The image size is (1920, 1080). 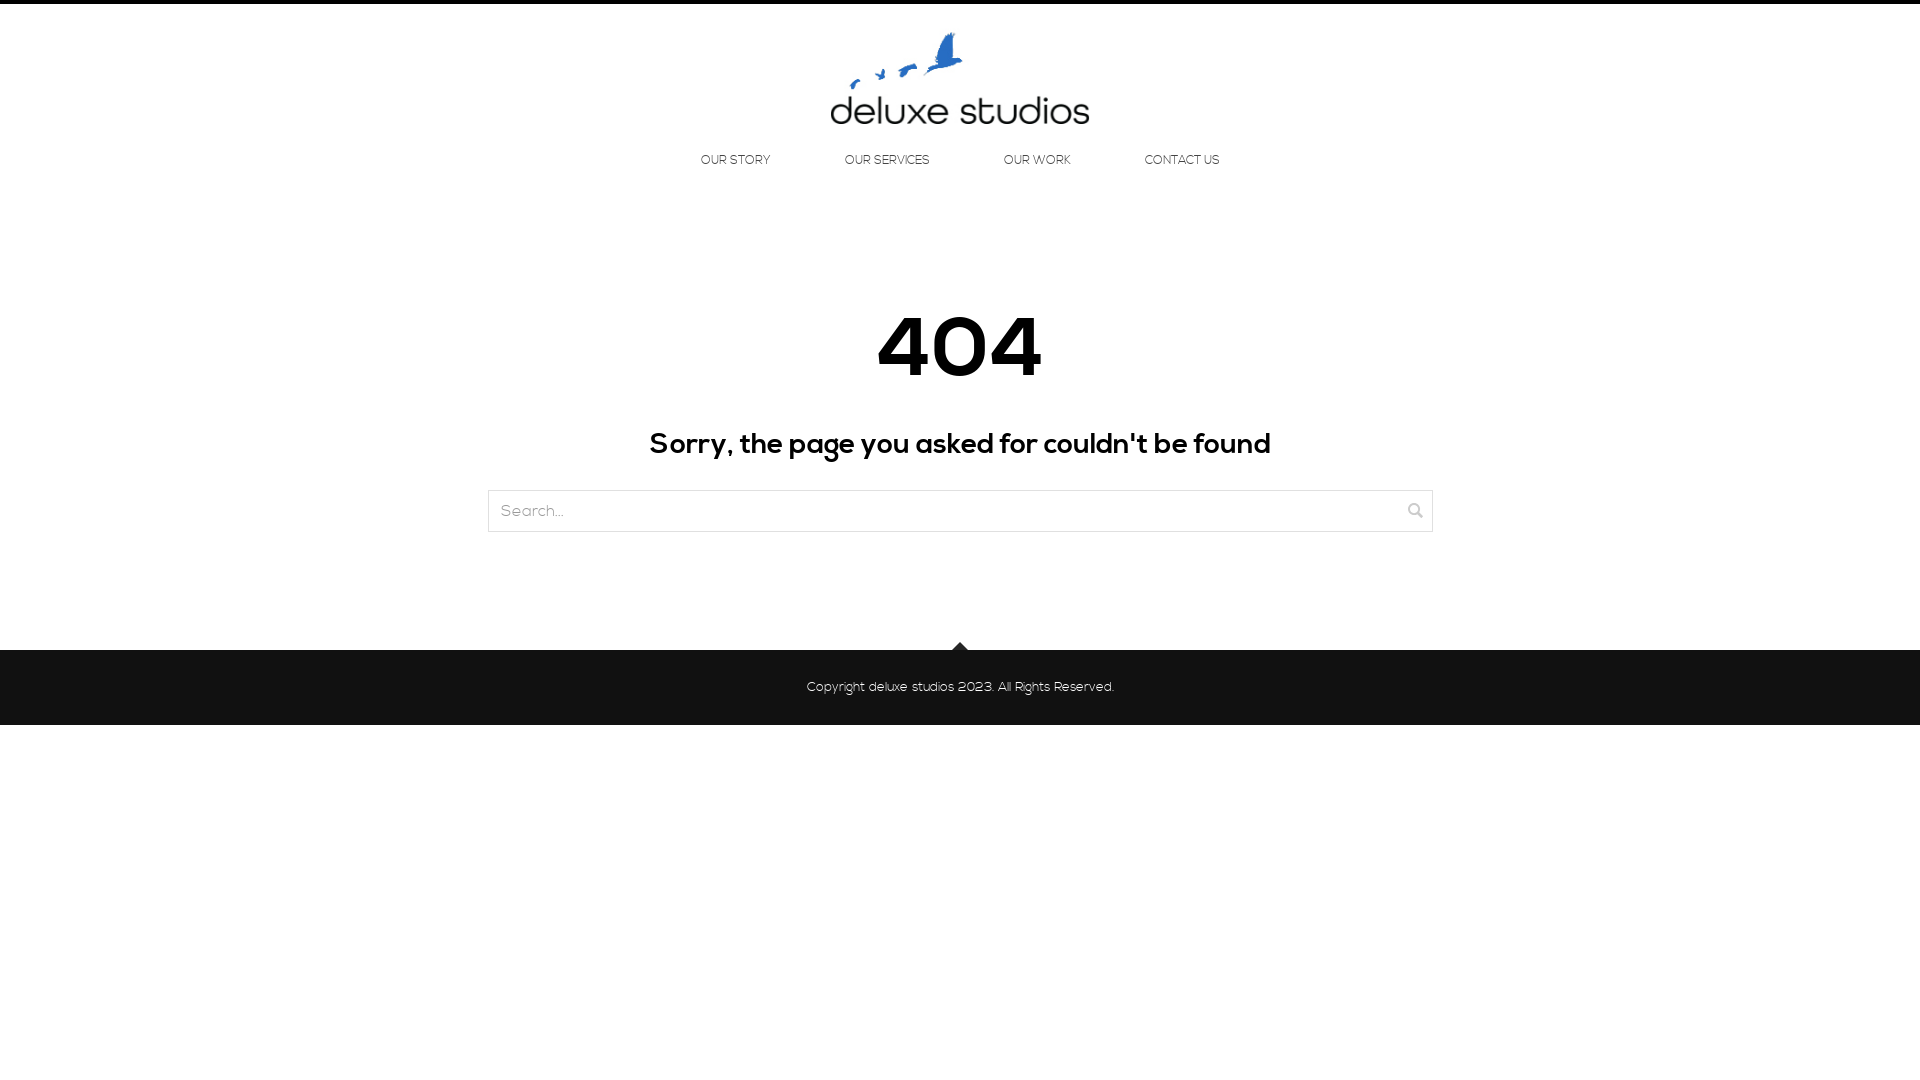 What do you see at coordinates (886, 161) in the screenshot?
I see `OUR SERVICES` at bounding box center [886, 161].